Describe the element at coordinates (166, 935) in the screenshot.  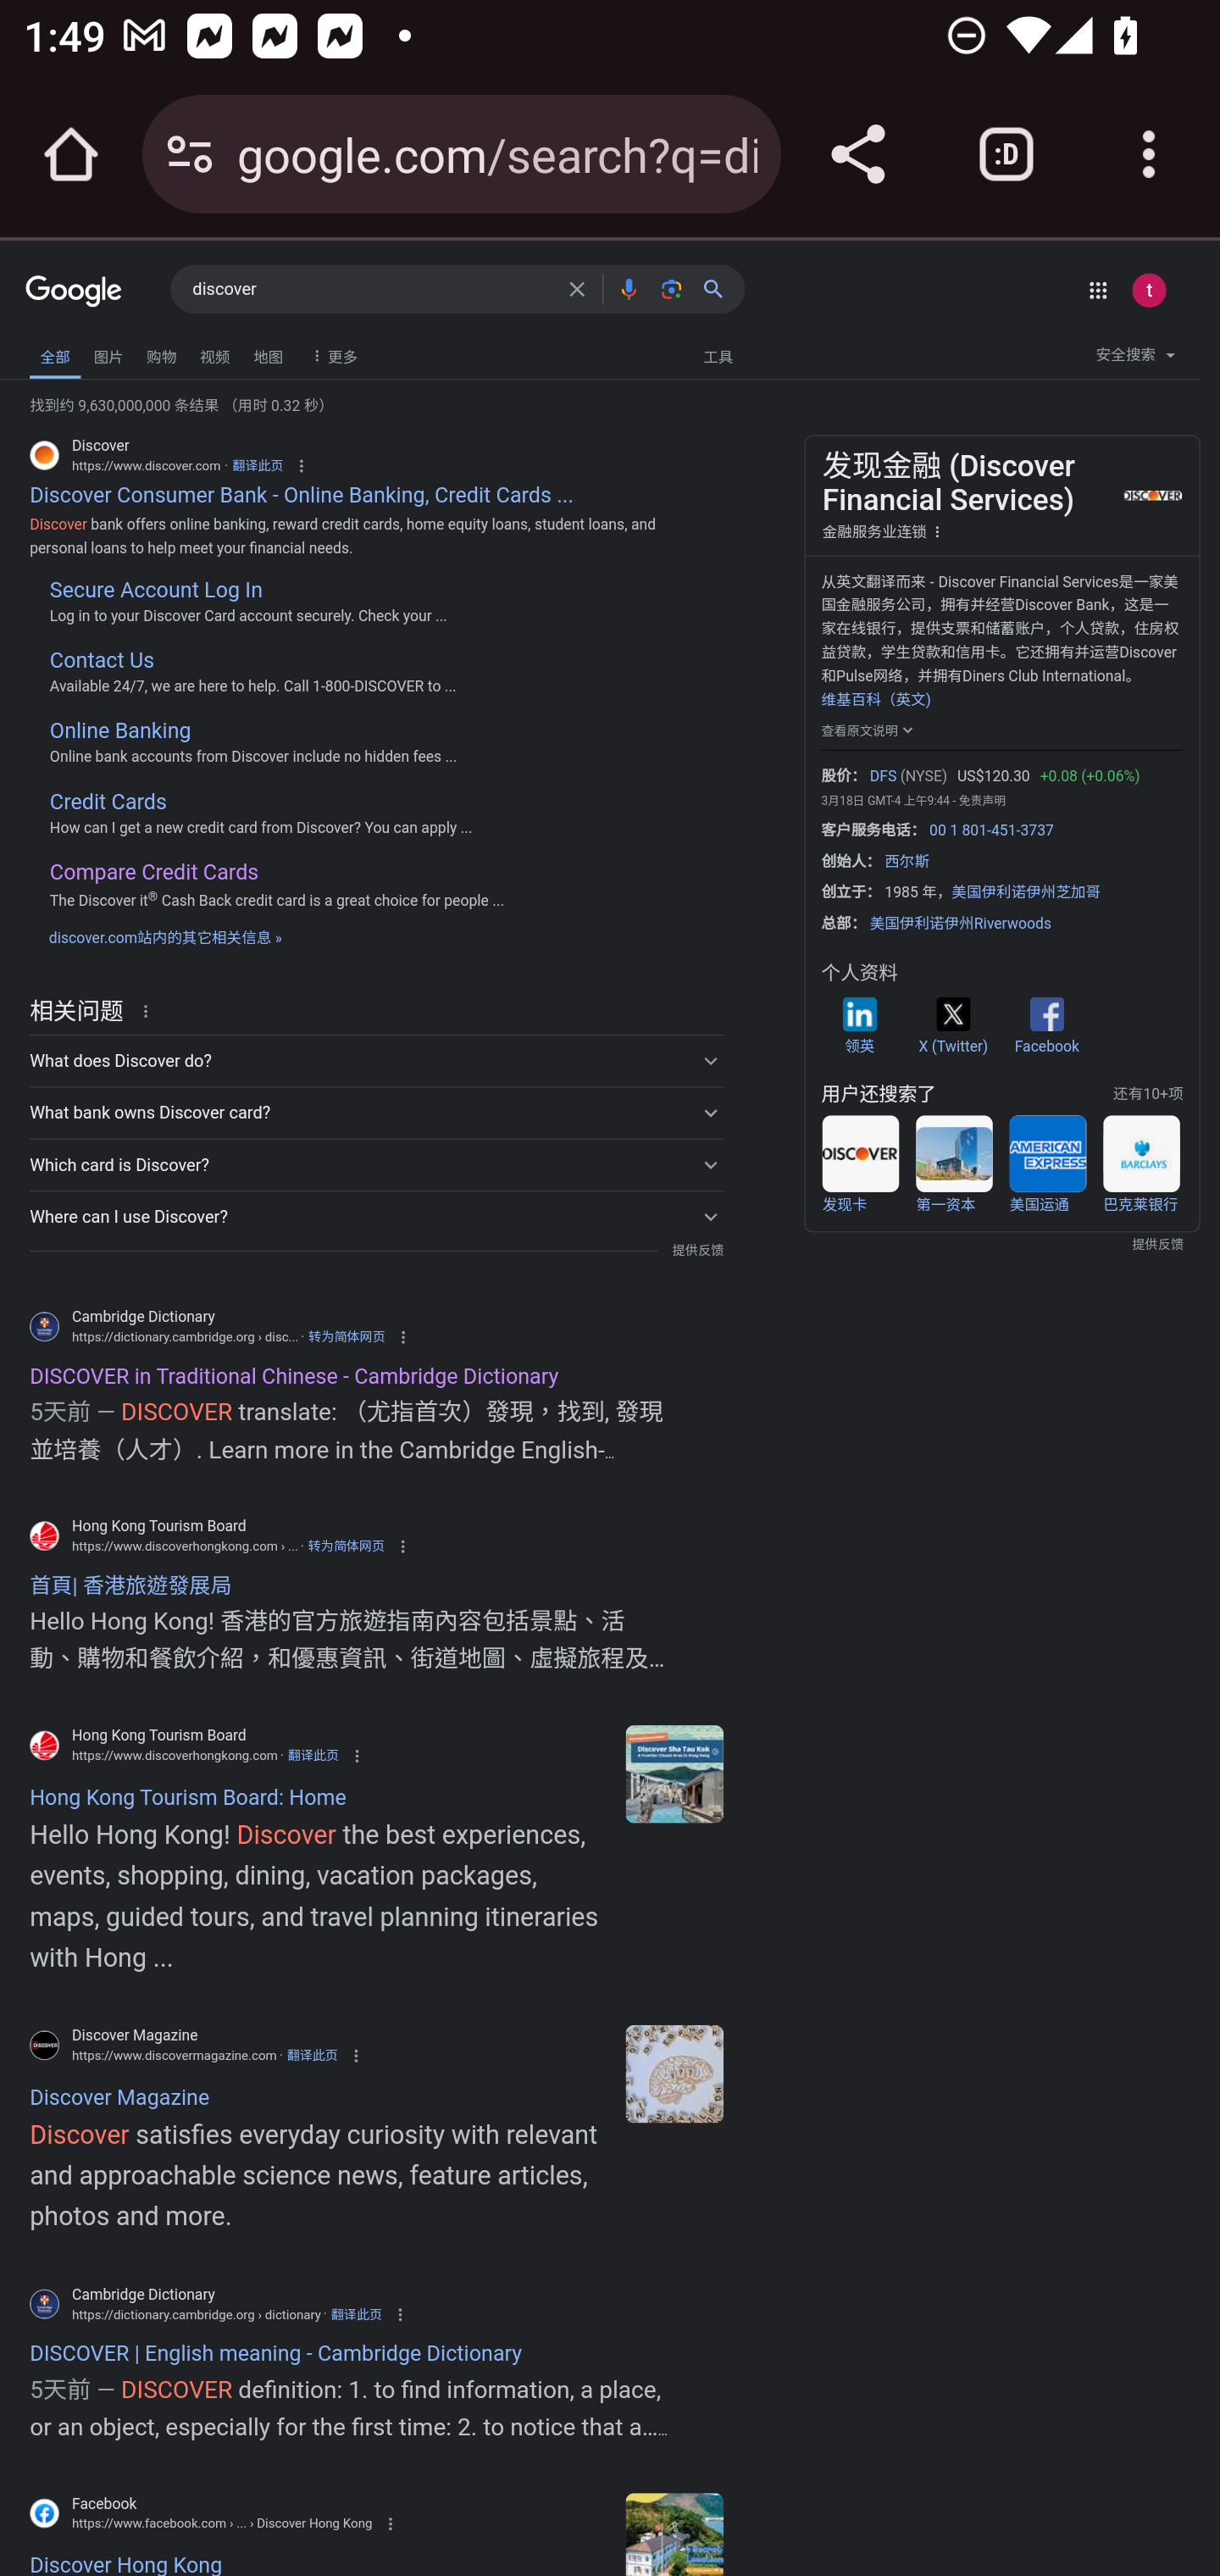
I see `discover.com站内的其它相关信息 »` at that location.